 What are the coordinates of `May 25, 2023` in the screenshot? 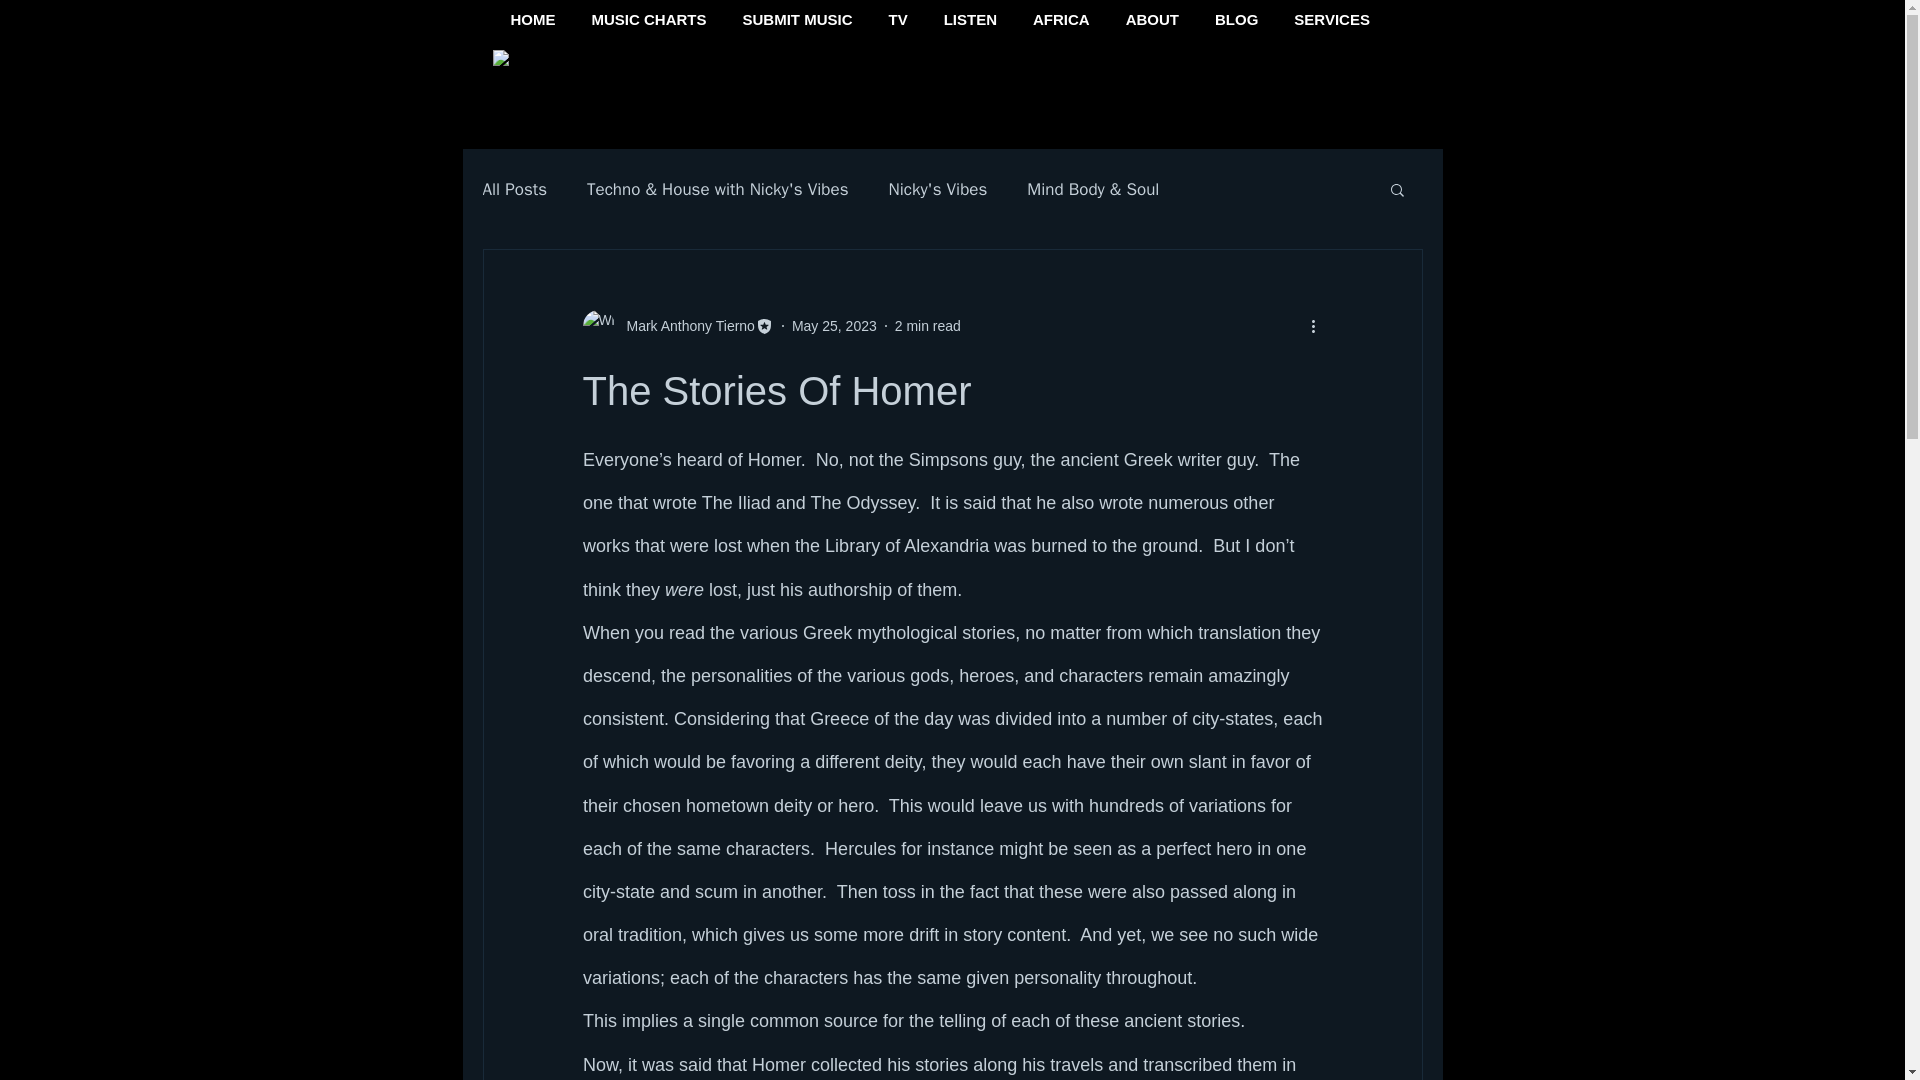 It's located at (834, 325).